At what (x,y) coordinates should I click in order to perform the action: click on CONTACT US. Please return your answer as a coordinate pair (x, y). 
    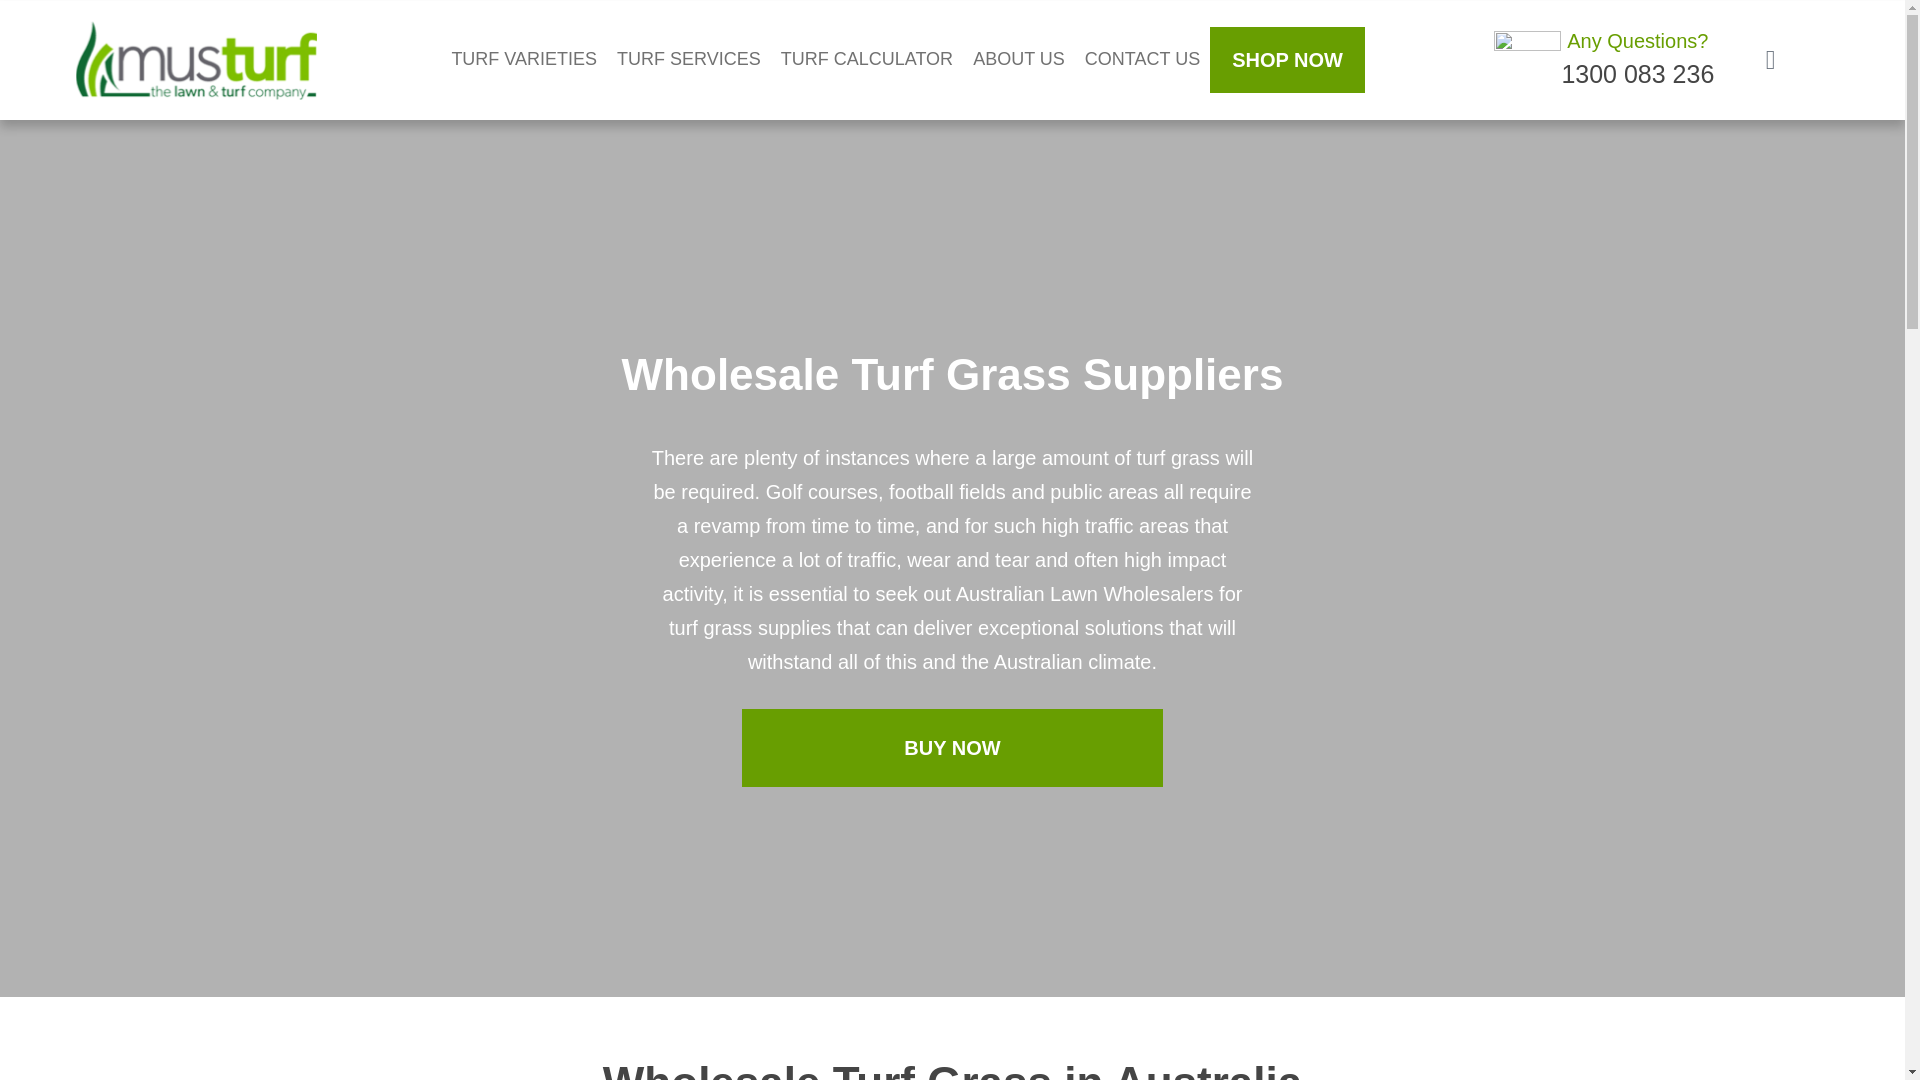
    Looking at the image, I should click on (1142, 60).